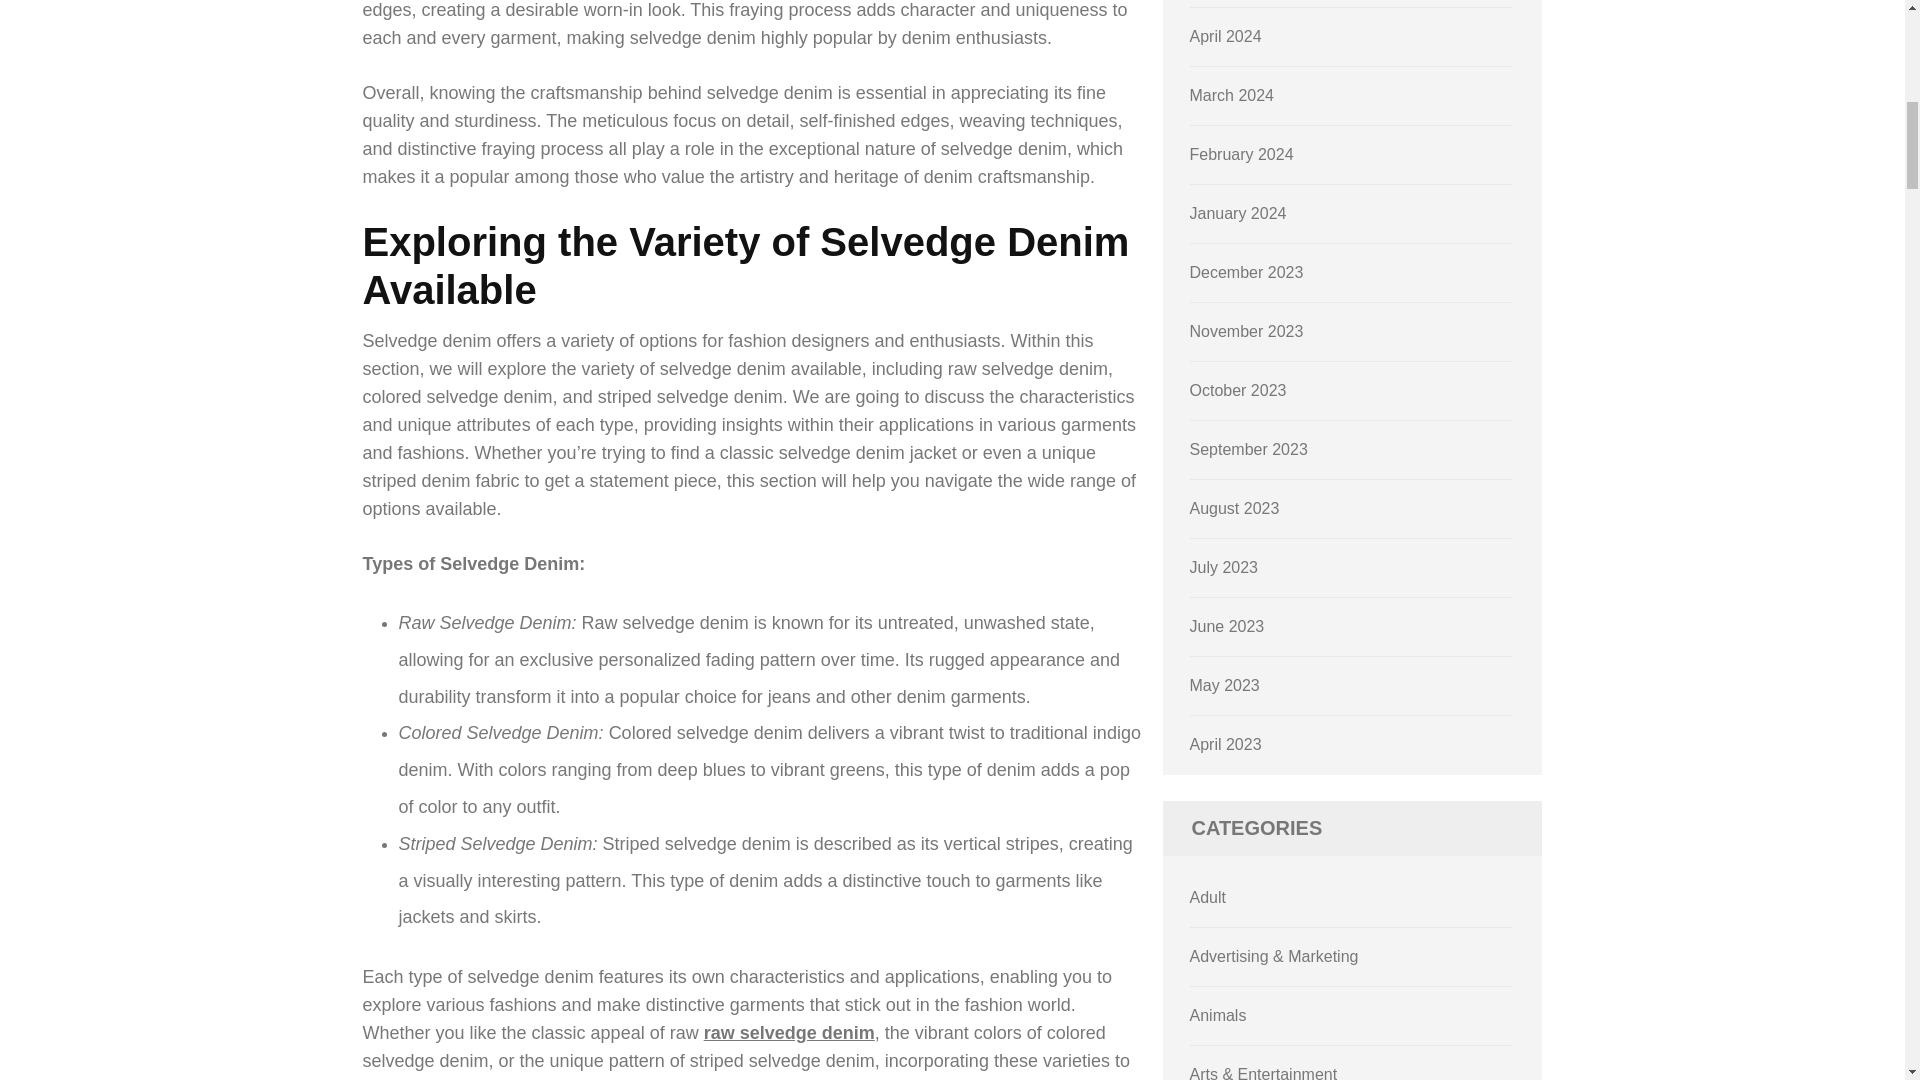 The height and width of the screenshot is (1080, 1920). Describe the element at coordinates (1232, 95) in the screenshot. I see `March 2024` at that location.